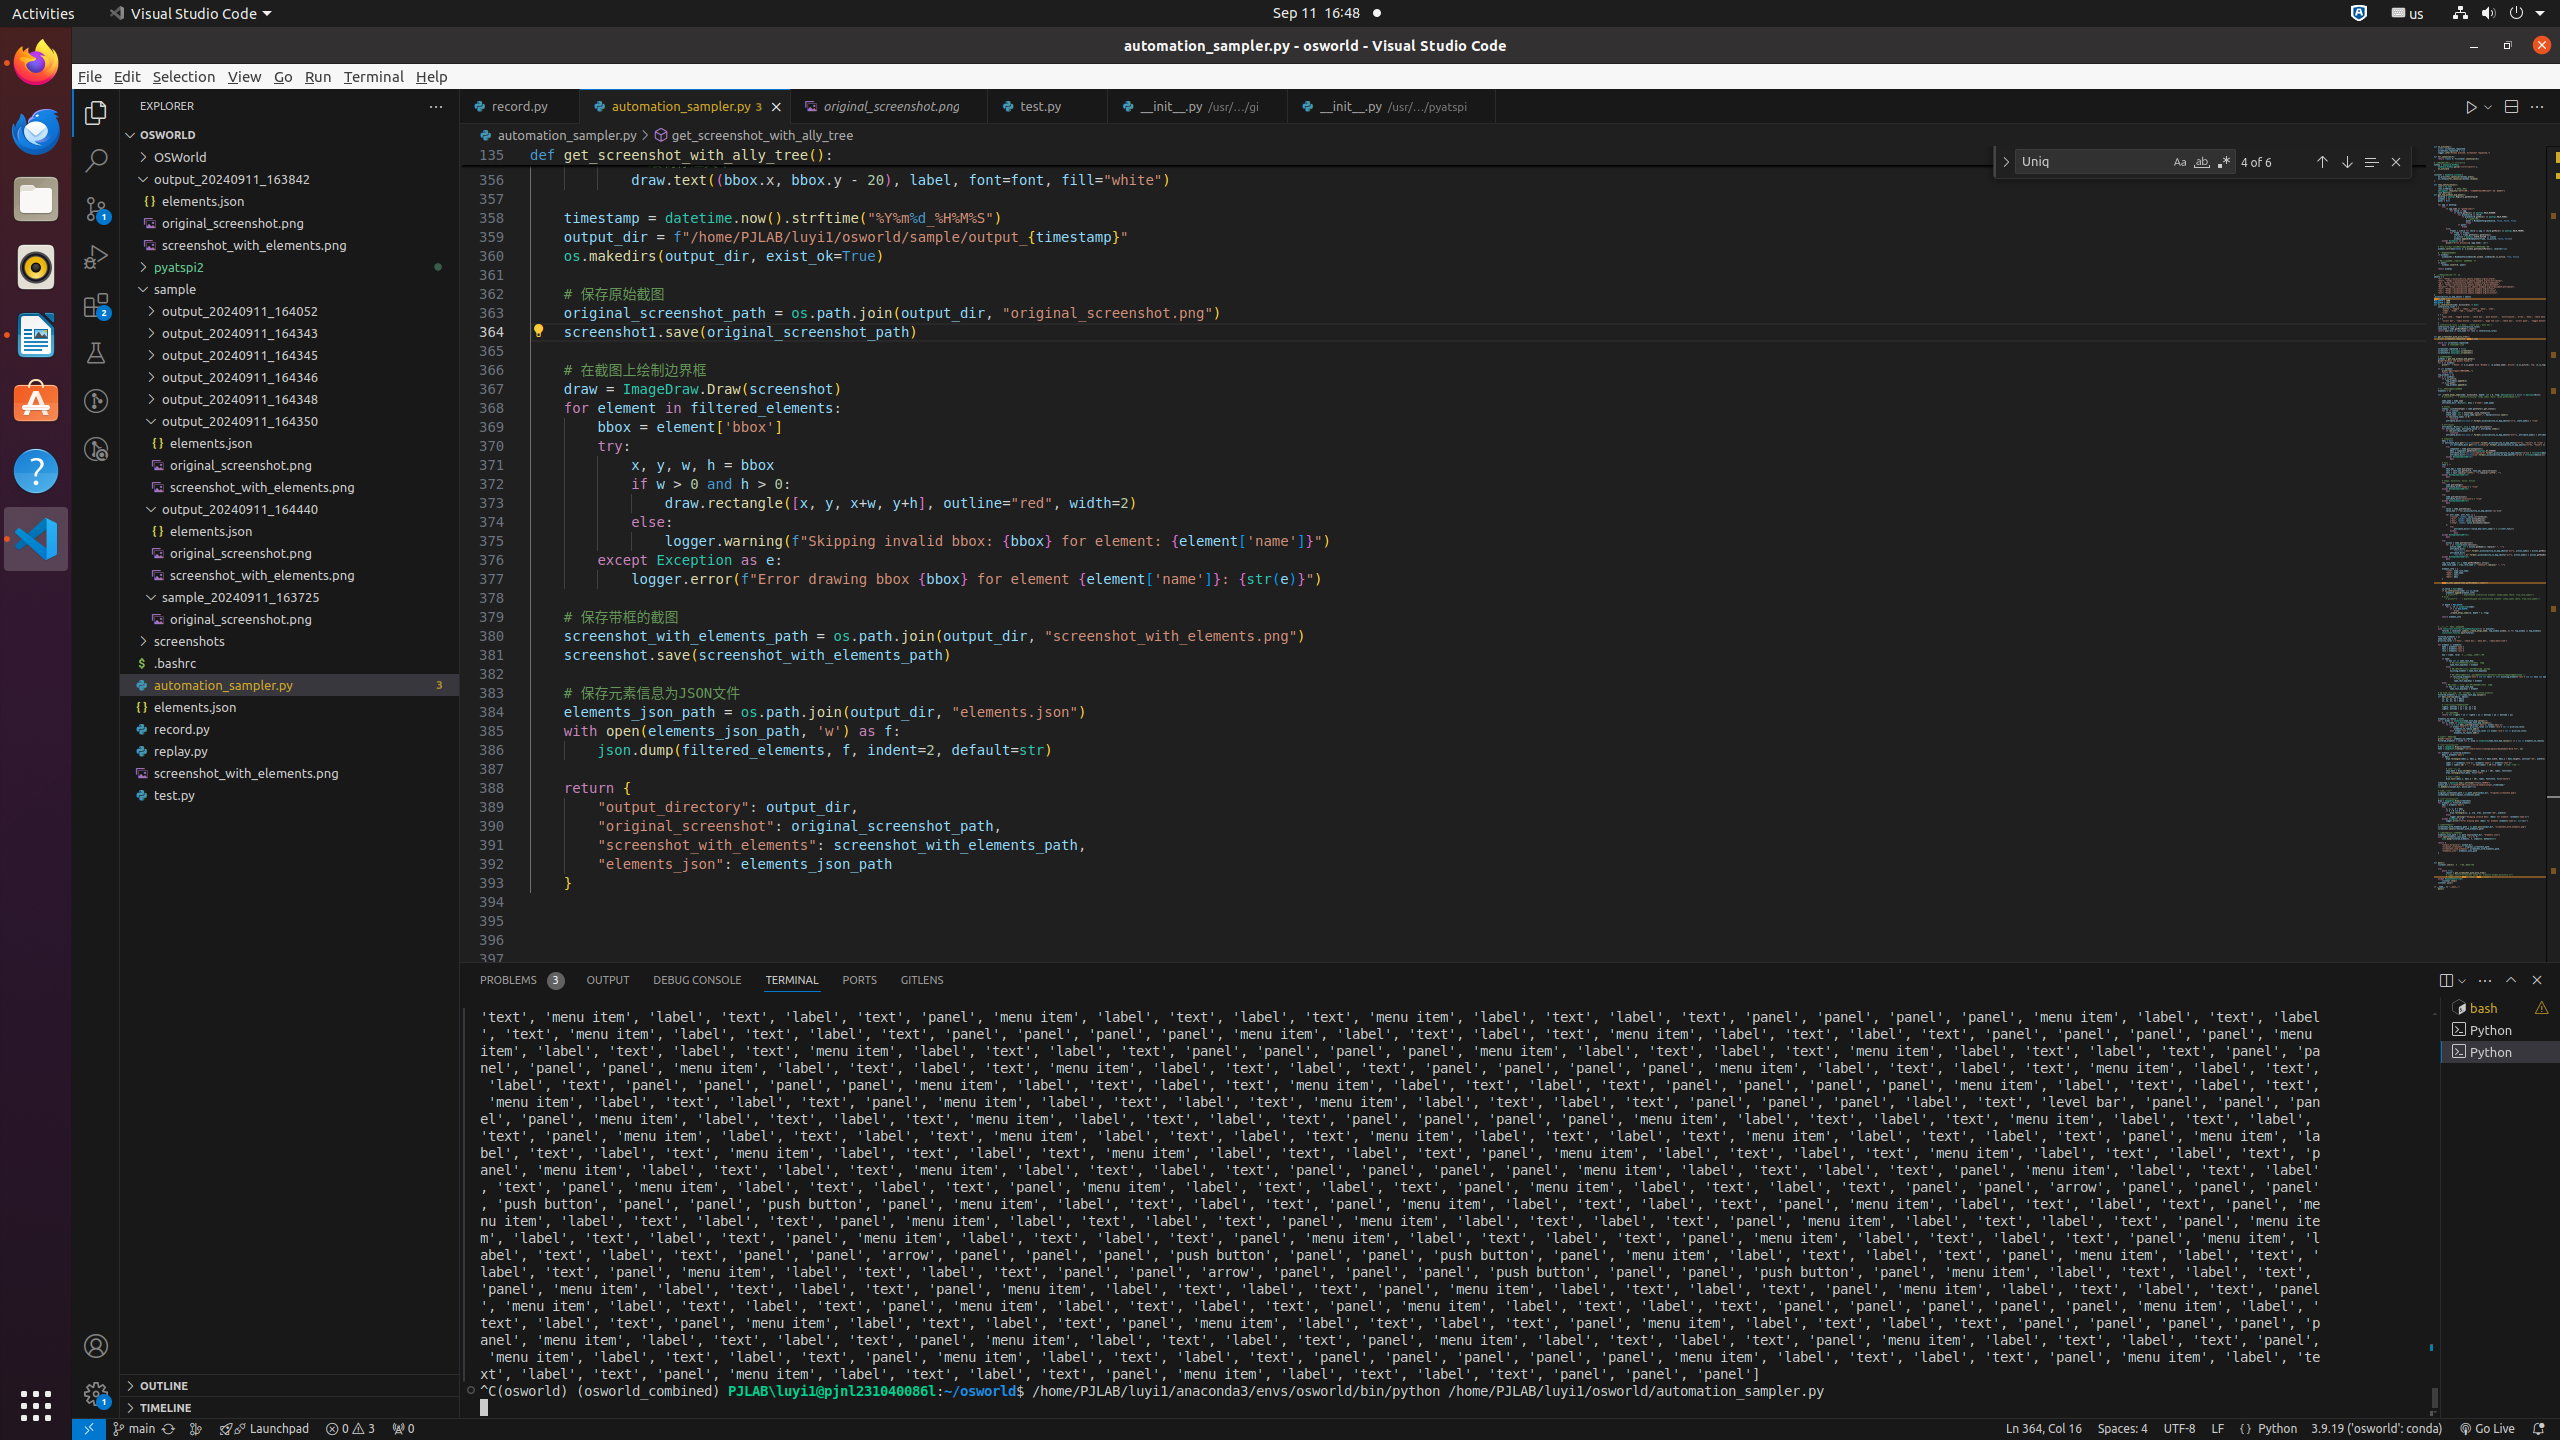 Image resolution: width=2560 pixels, height=1440 pixels. What do you see at coordinates (2202, 162) in the screenshot?
I see `Match Whole Word (Alt+W)` at bounding box center [2202, 162].